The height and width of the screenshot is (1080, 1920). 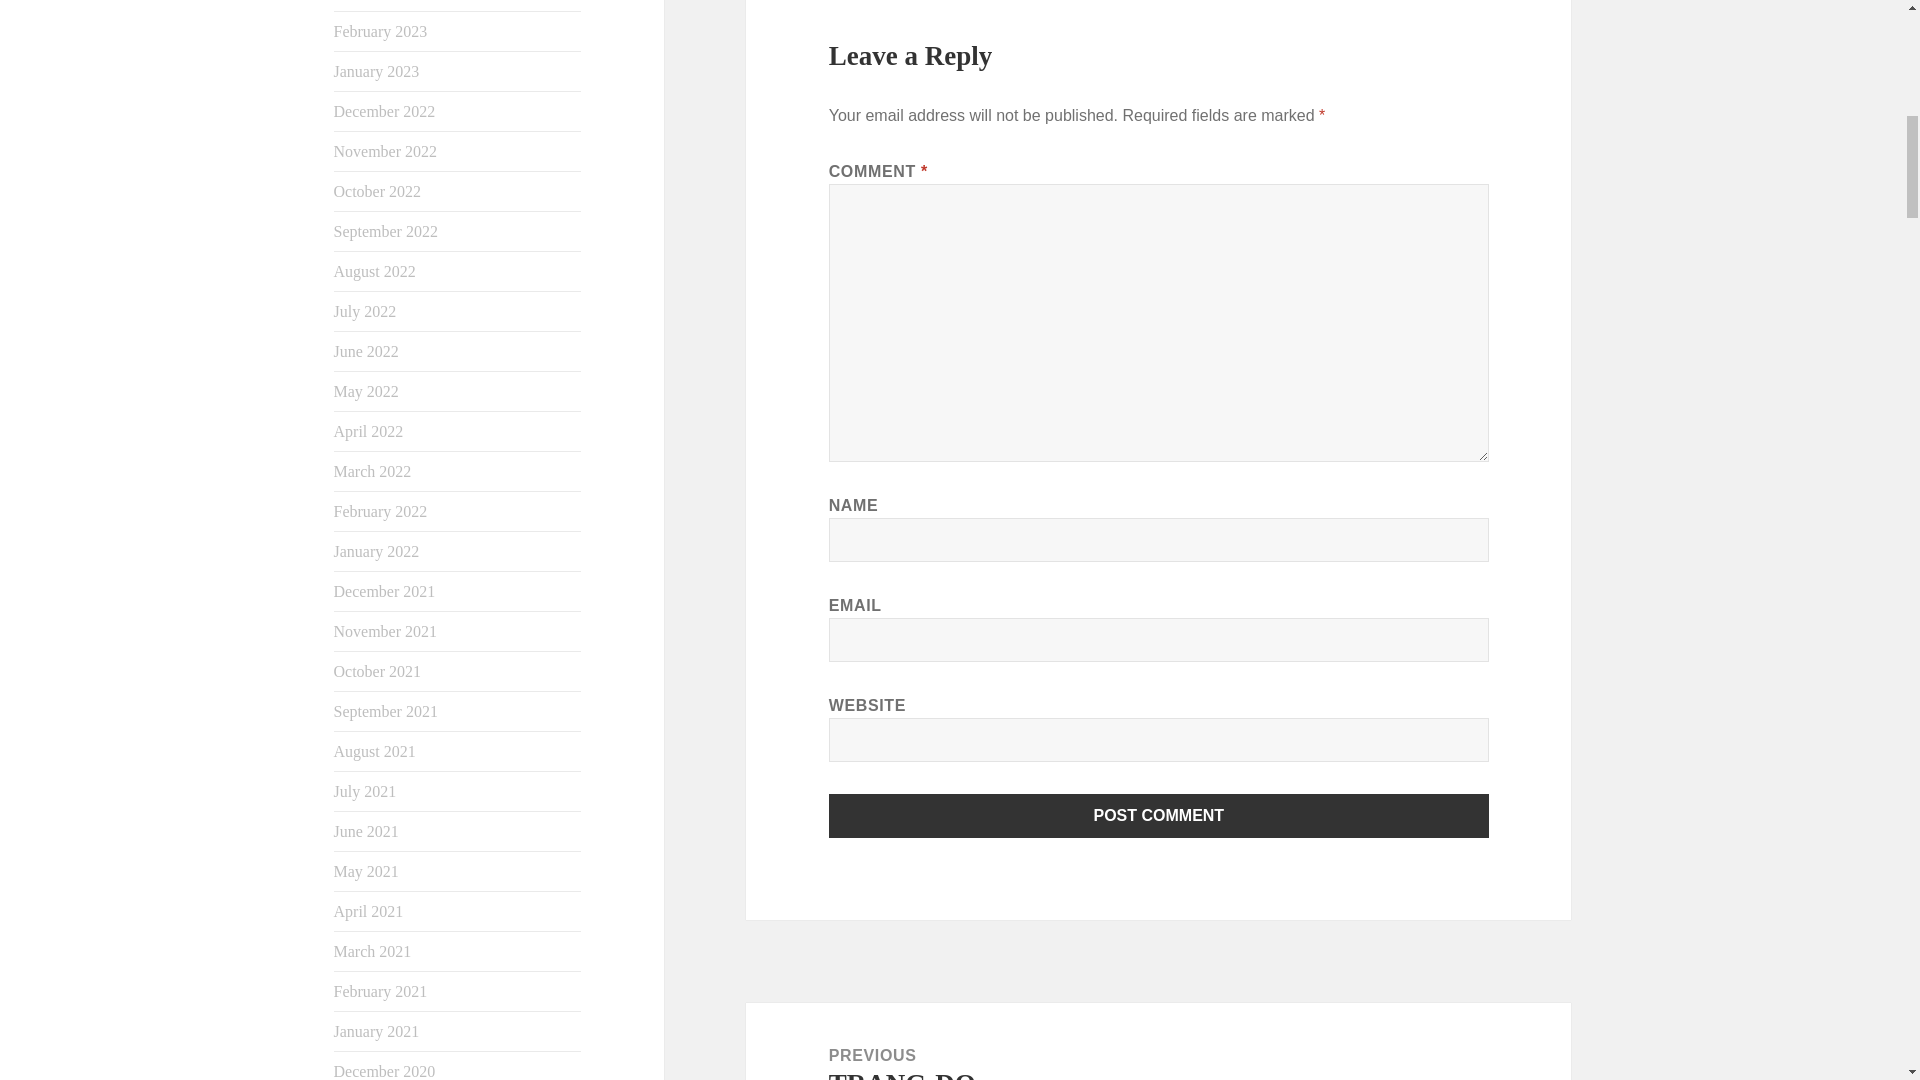 I want to click on May 2022, so click(x=366, y=391).